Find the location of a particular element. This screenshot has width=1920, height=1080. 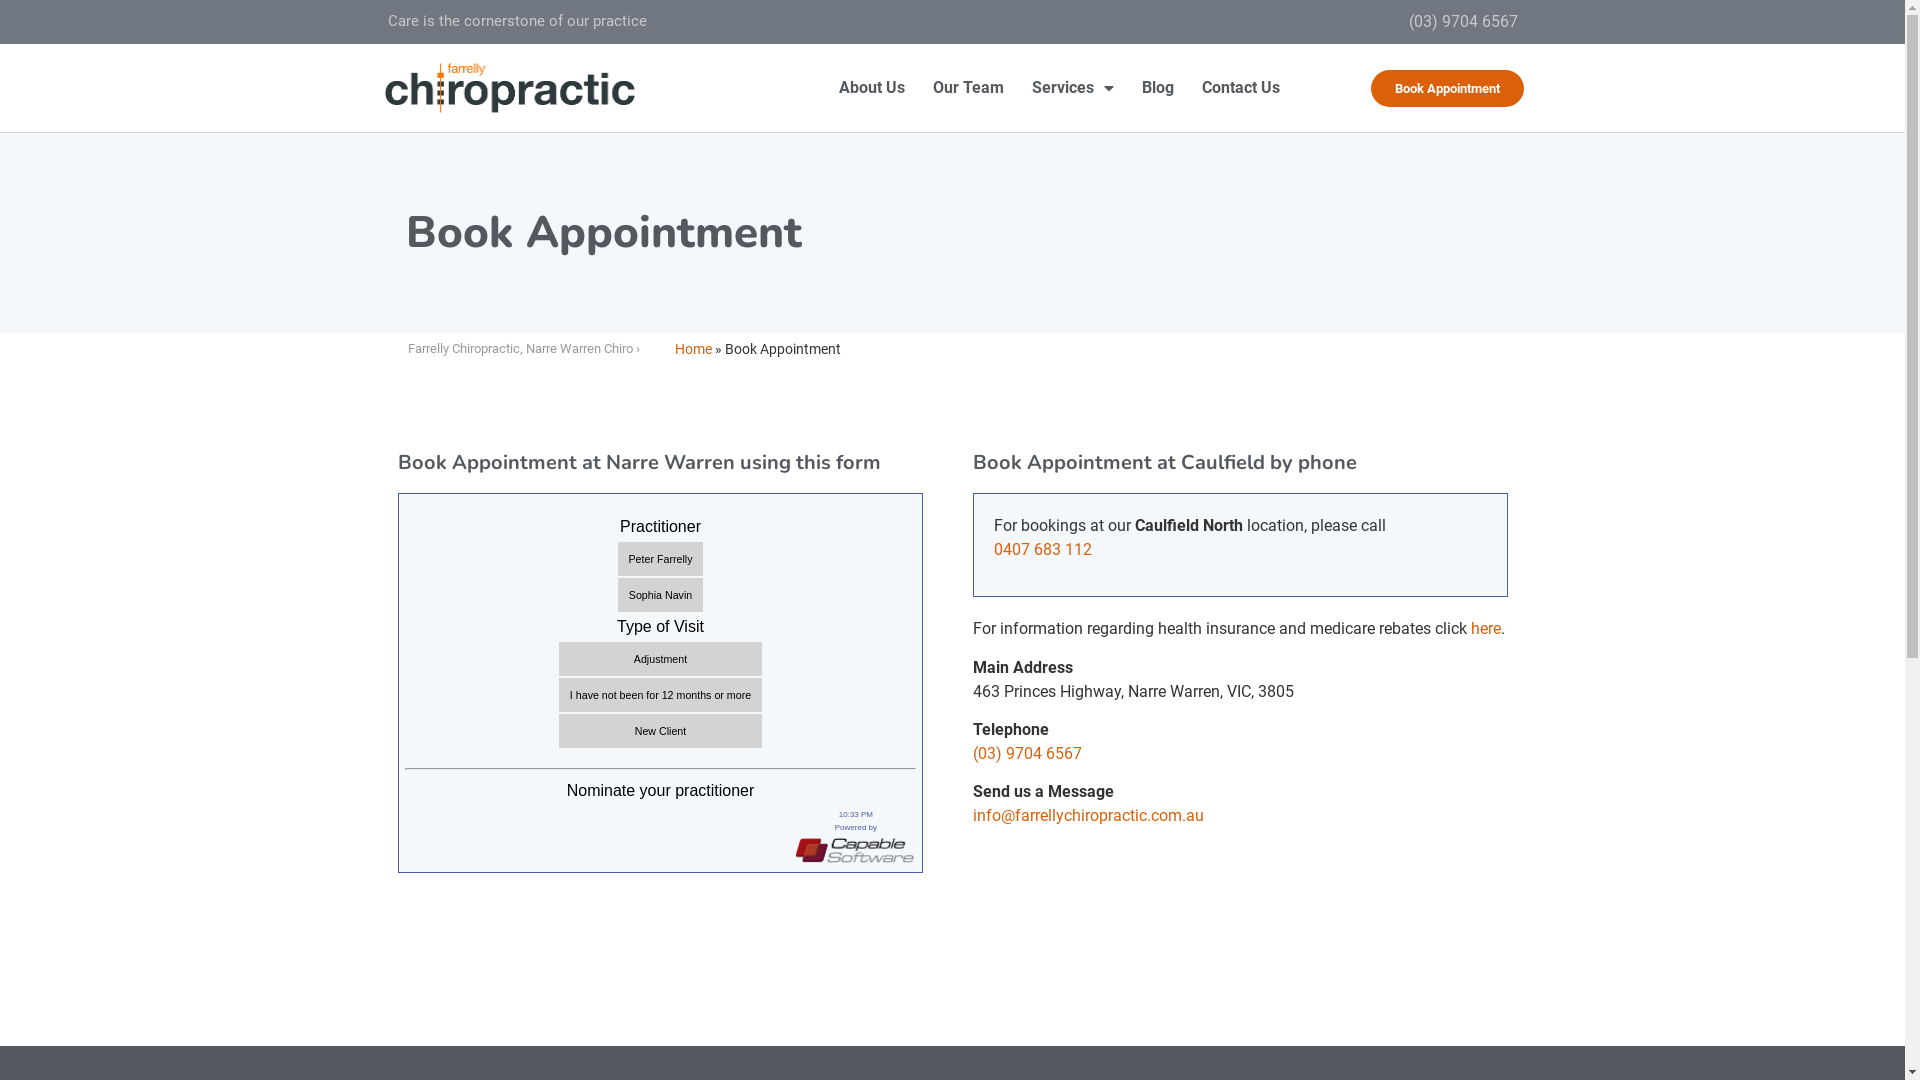

Services is located at coordinates (1072, 88).